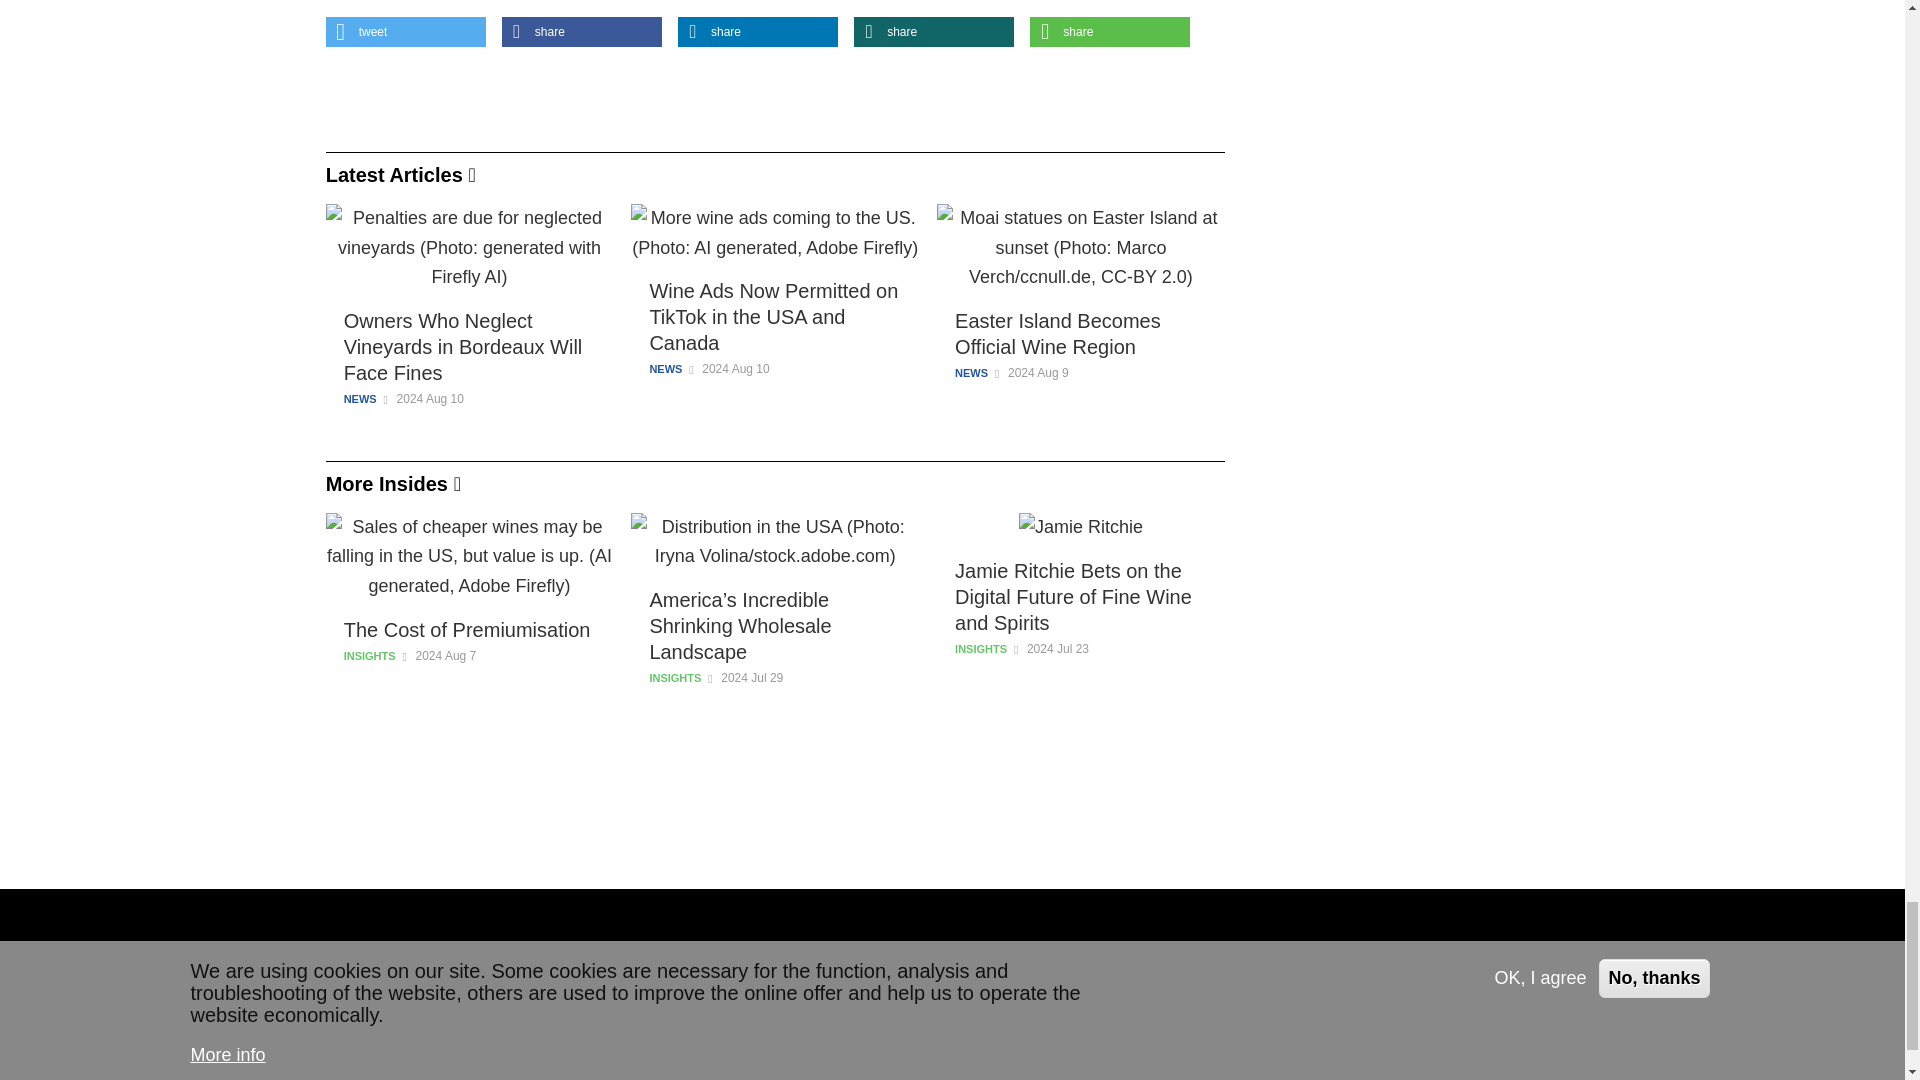 The height and width of the screenshot is (1080, 1920). I want to click on INSIGHTS, so click(369, 656).